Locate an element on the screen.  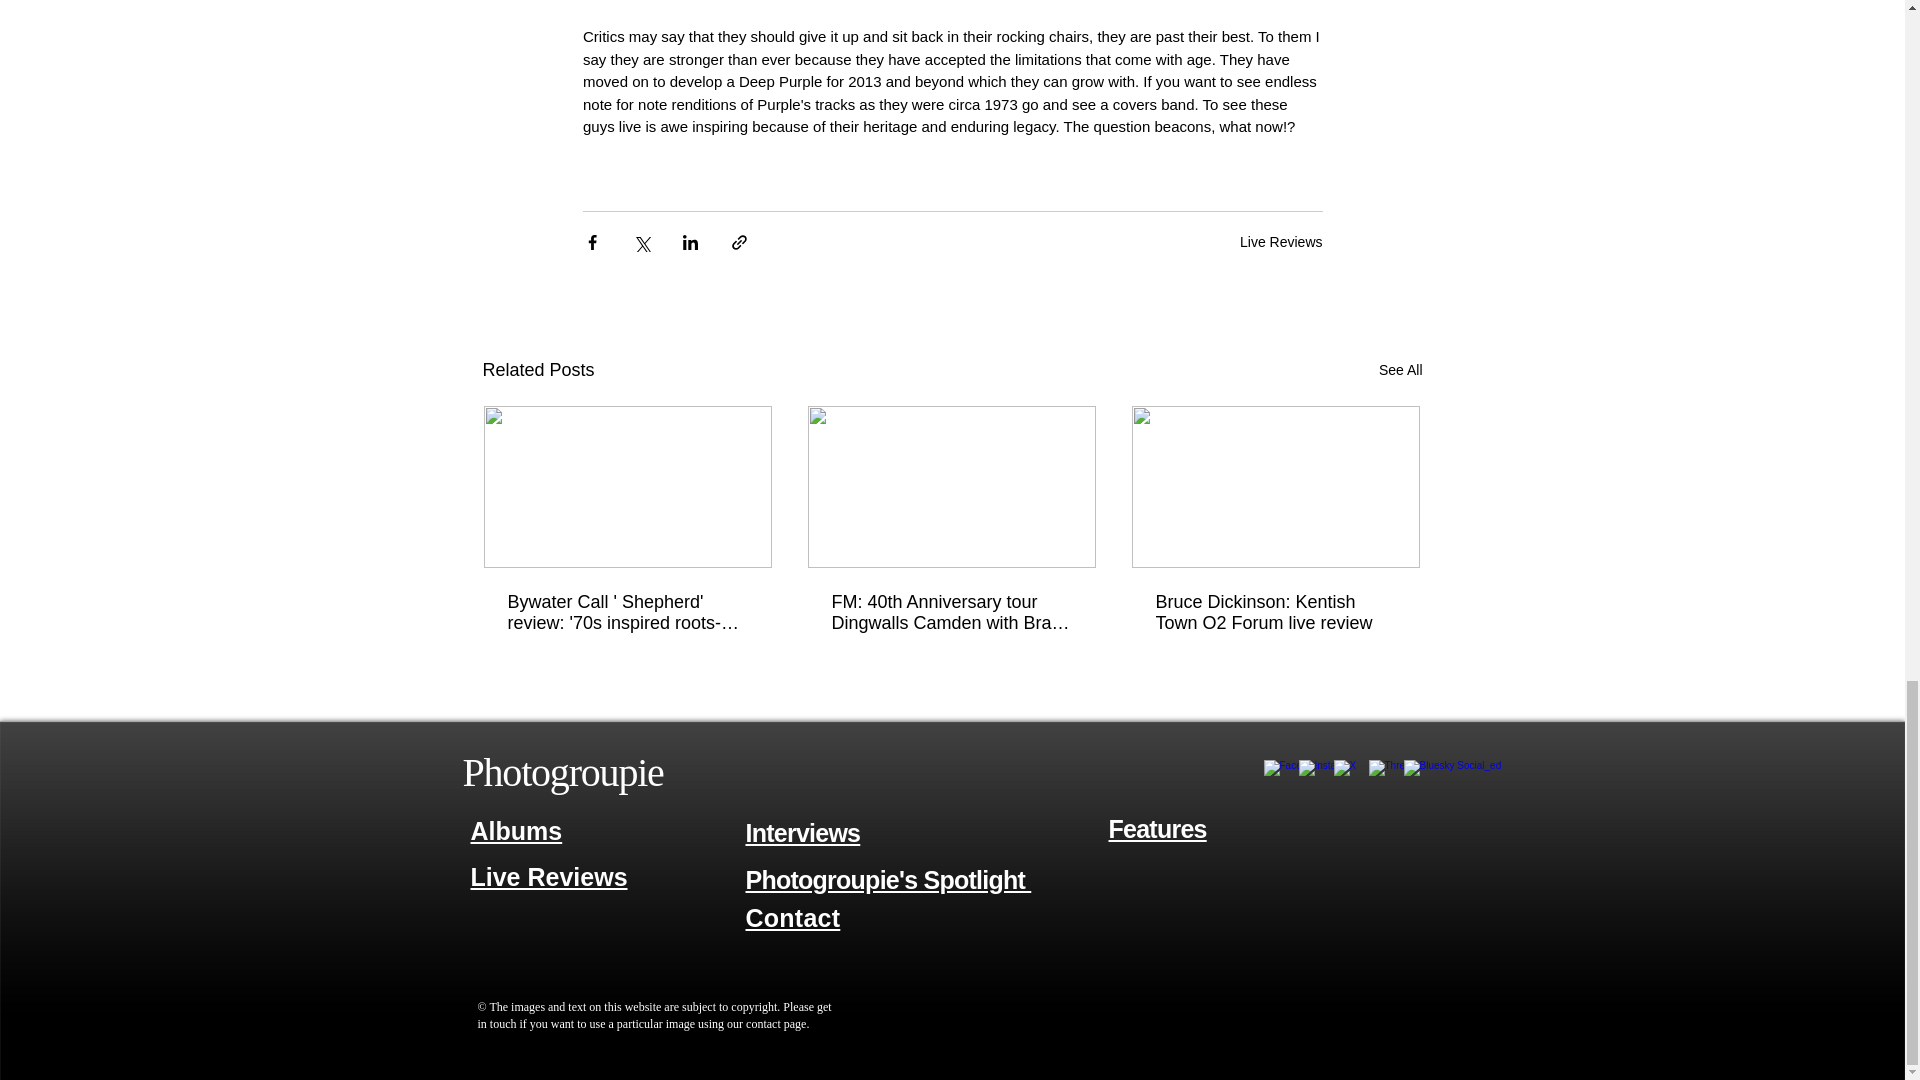
Photogroupie is located at coordinates (562, 772).